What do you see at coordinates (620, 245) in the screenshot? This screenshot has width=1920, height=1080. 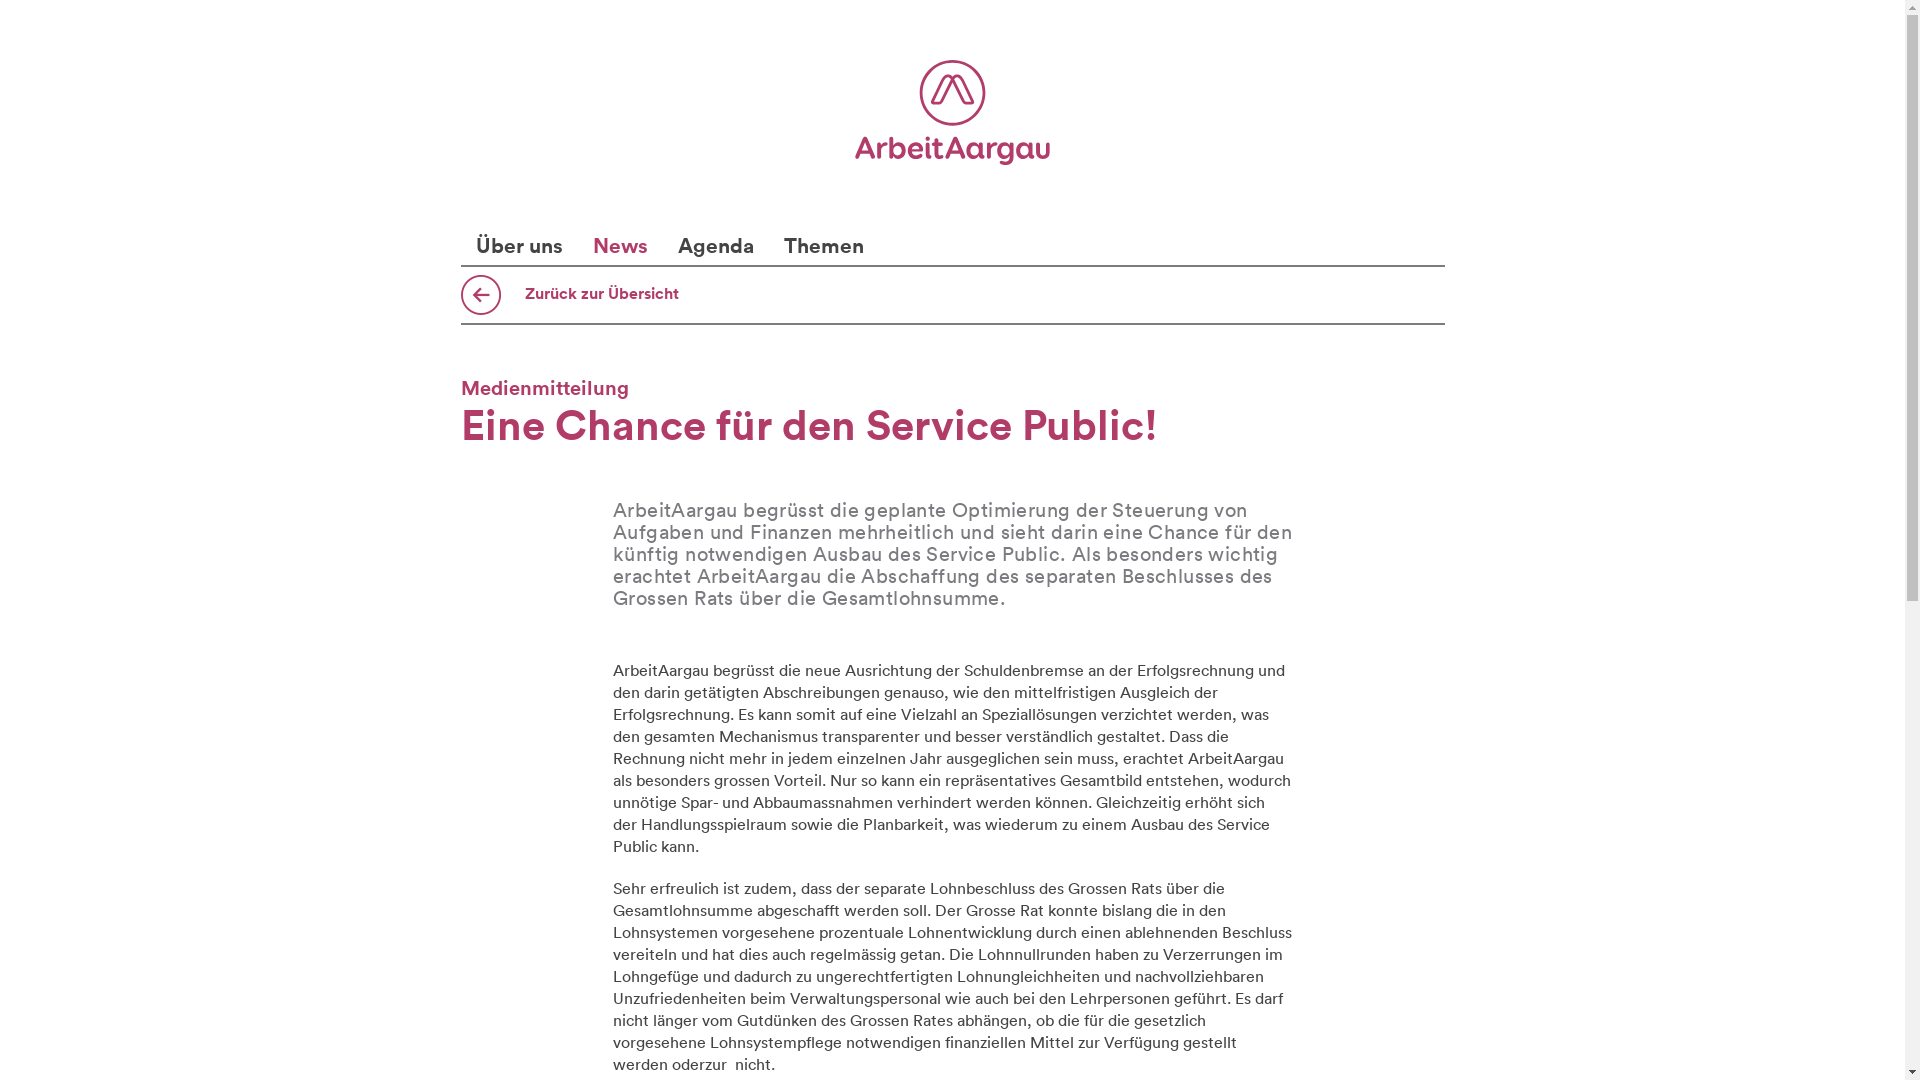 I see `News` at bounding box center [620, 245].